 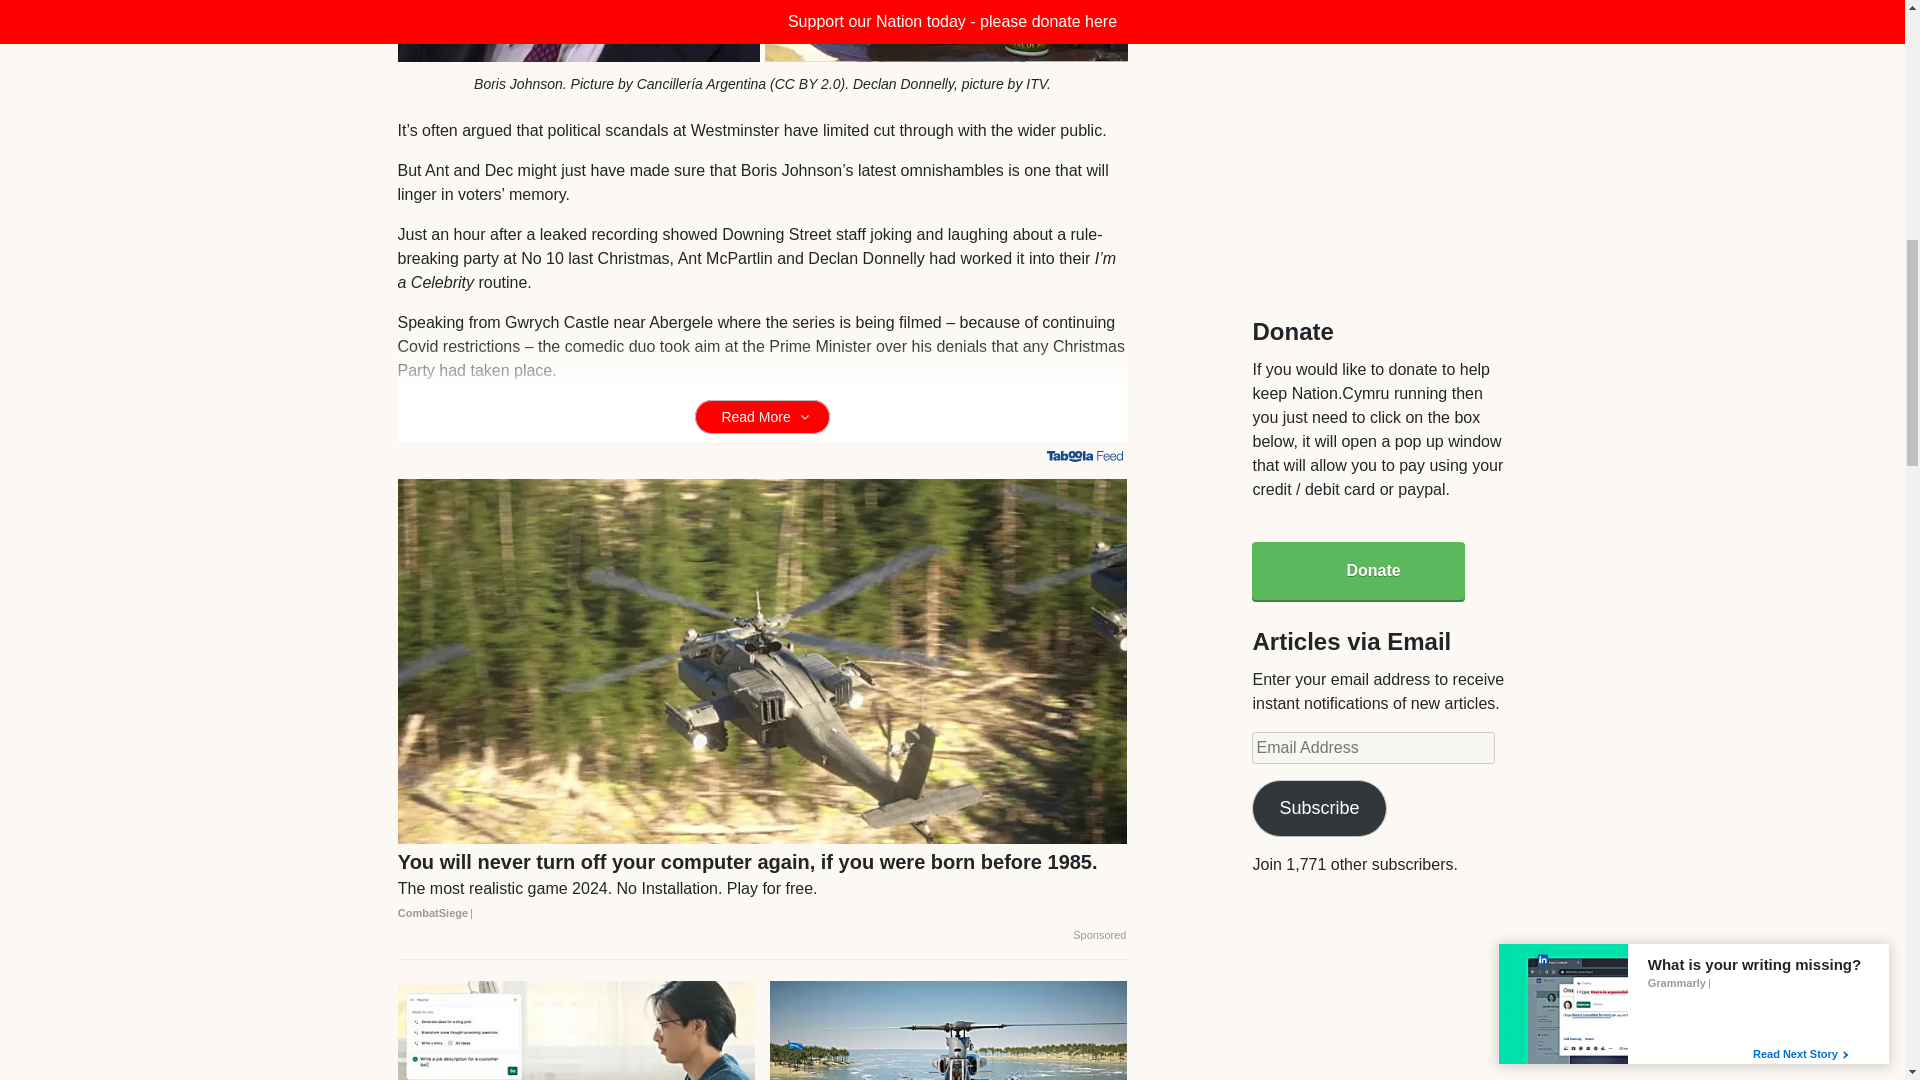 What do you see at coordinates (762, 416) in the screenshot?
I see `Read More` at bounding box center [762, 416].